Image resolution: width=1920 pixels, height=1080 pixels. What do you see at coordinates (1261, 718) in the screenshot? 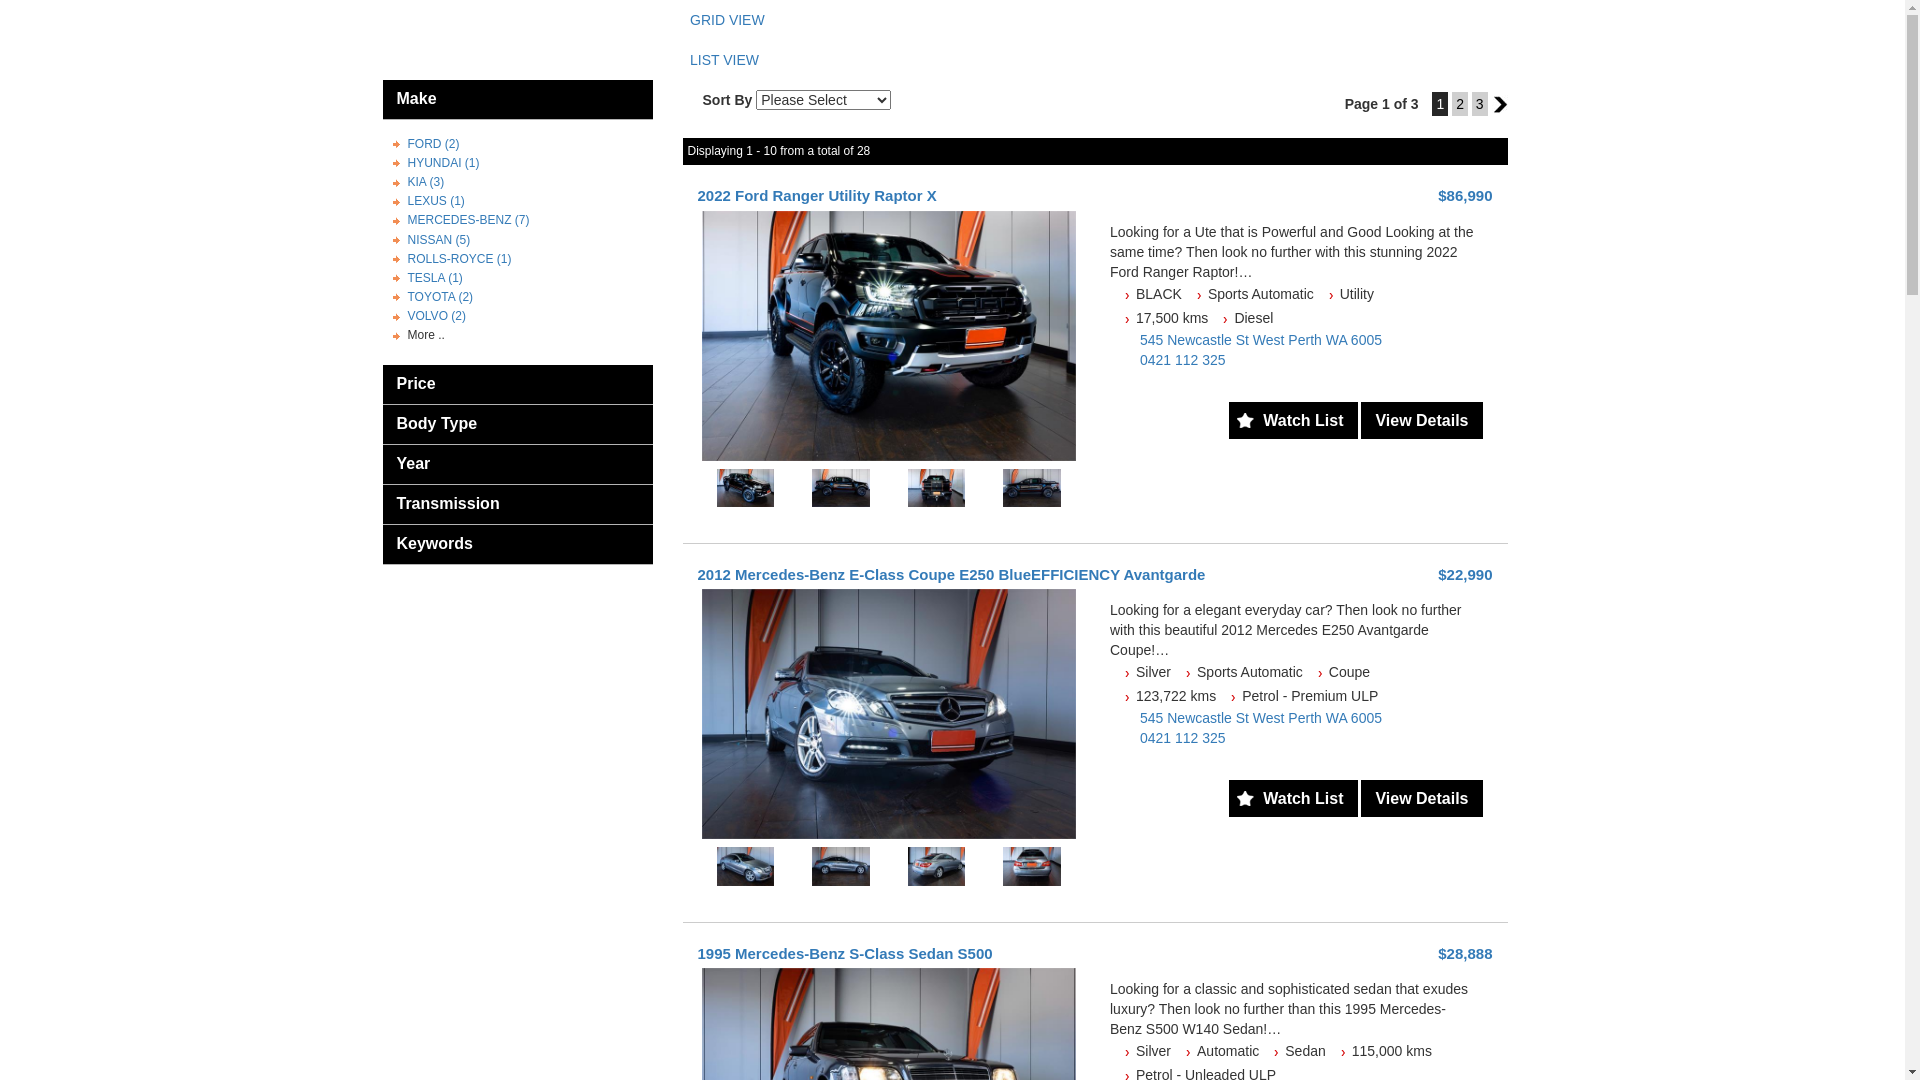
I see `545 Newcastle St West Perth WA 6005` at bounding box center [1261, 718].